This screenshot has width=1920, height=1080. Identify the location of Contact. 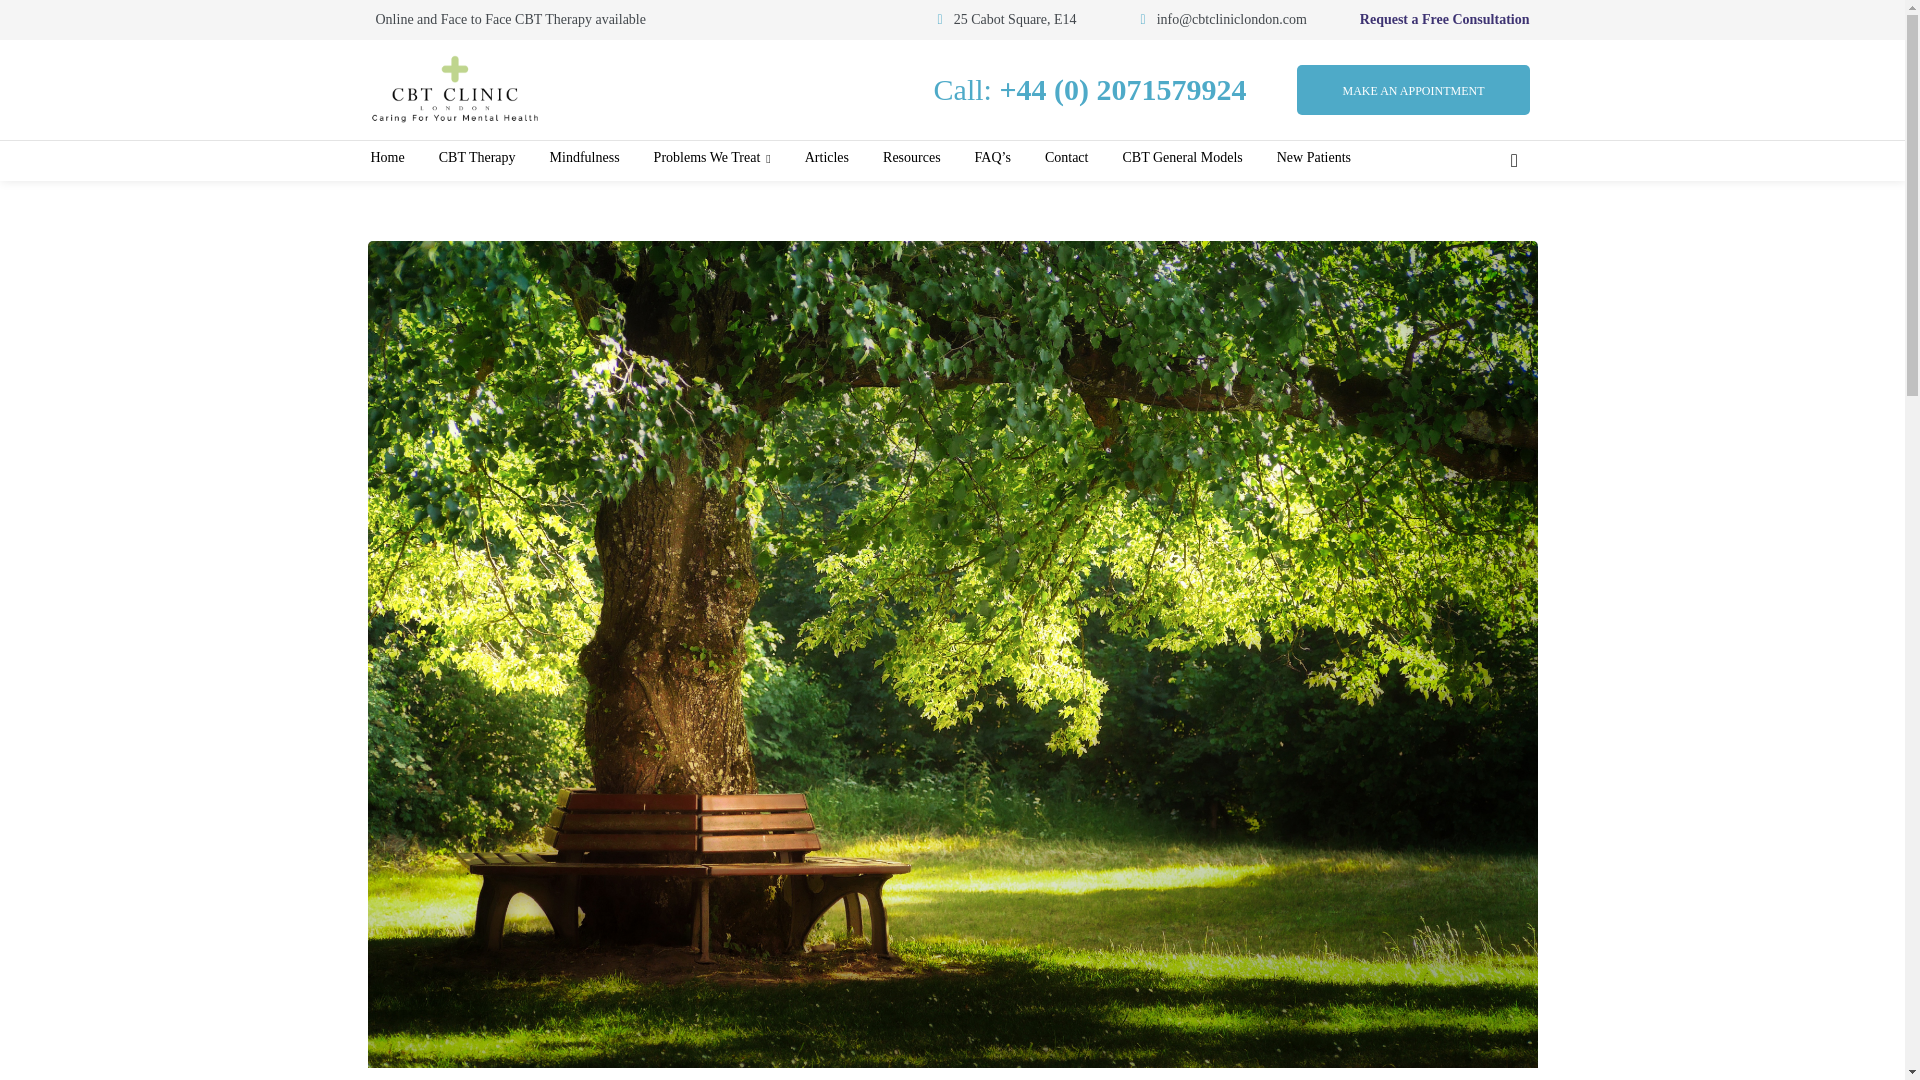
(1066, 158).